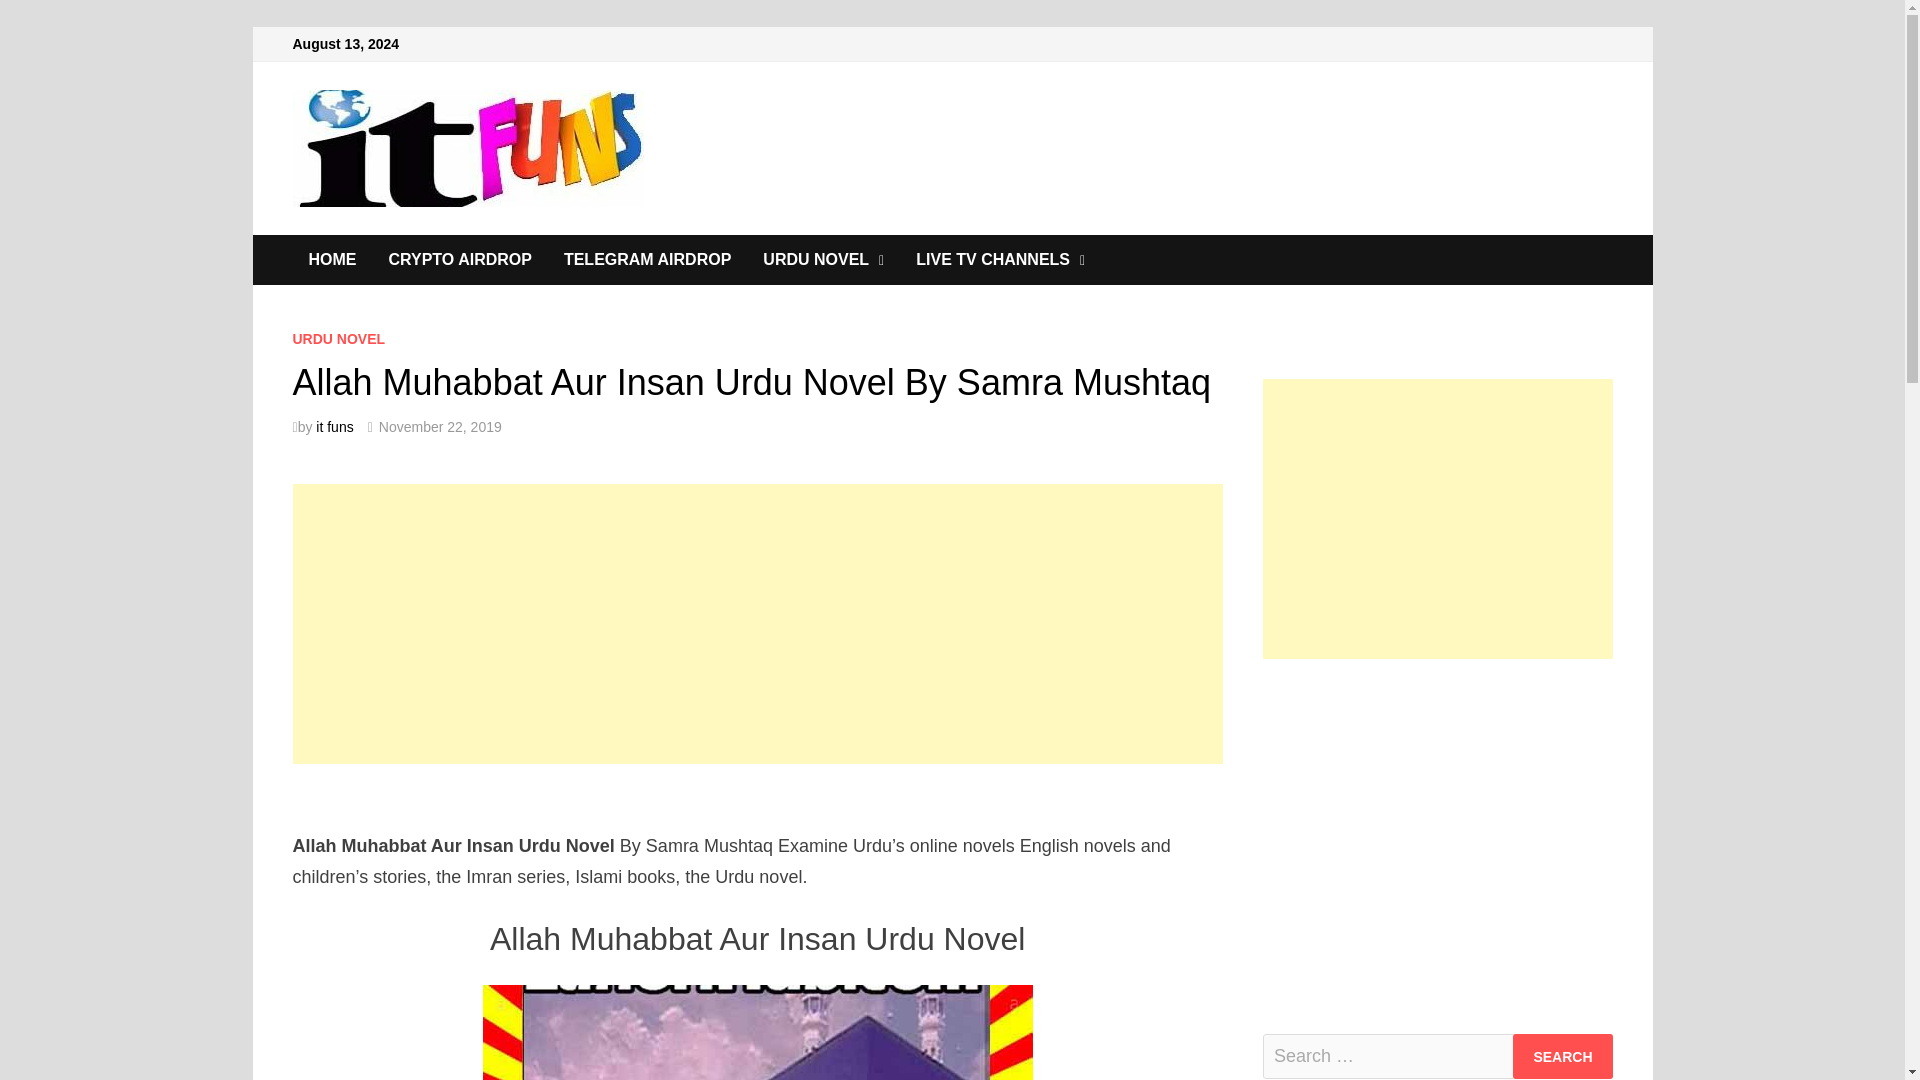 This screenshot has height=1080, width=1920. What do you see at coordinates (332, 260) in the screenshot?
I see `HOME` at bounding box center [332, 260].